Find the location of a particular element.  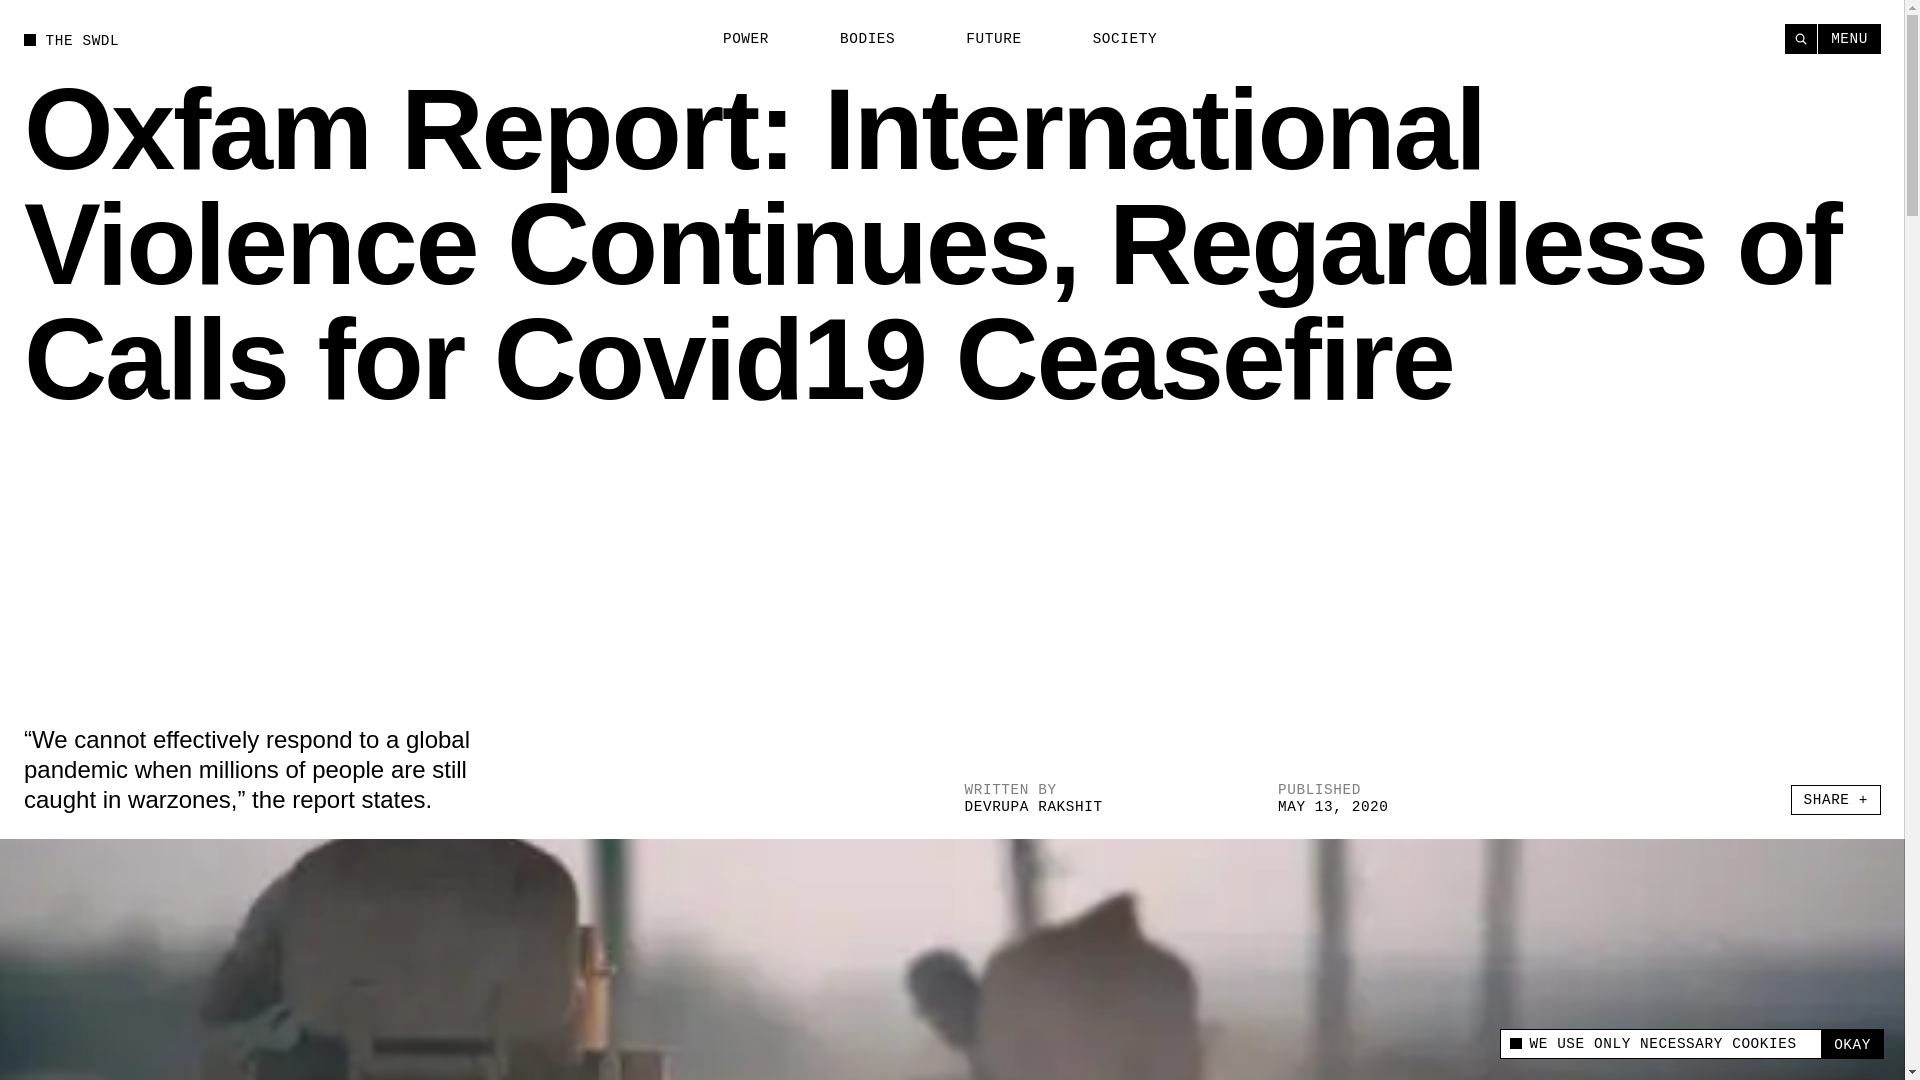

THE SWDL is located at coordinates (71, 39).